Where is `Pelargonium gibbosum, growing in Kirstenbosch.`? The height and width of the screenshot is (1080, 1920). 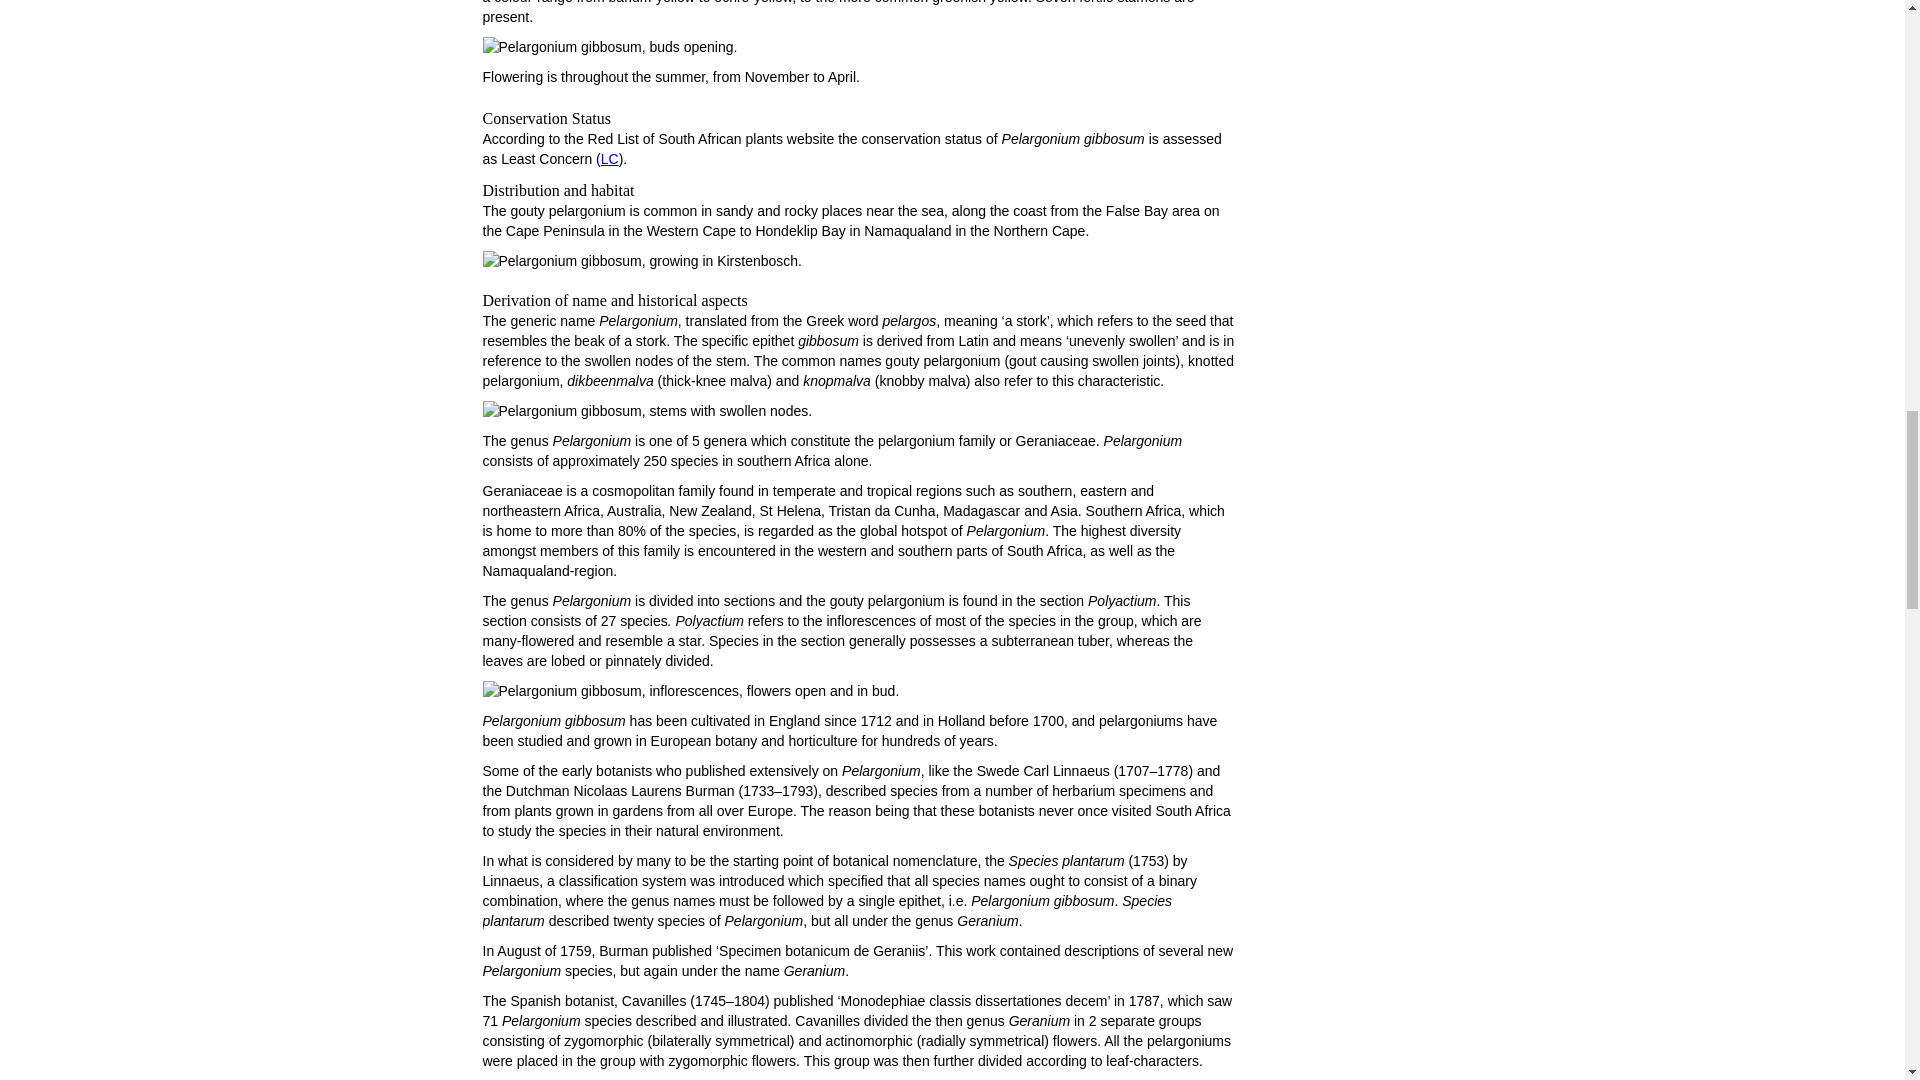 Pelargonium gibbosum, growing in Kirstenbosch. is located at coordinates (642, 260).